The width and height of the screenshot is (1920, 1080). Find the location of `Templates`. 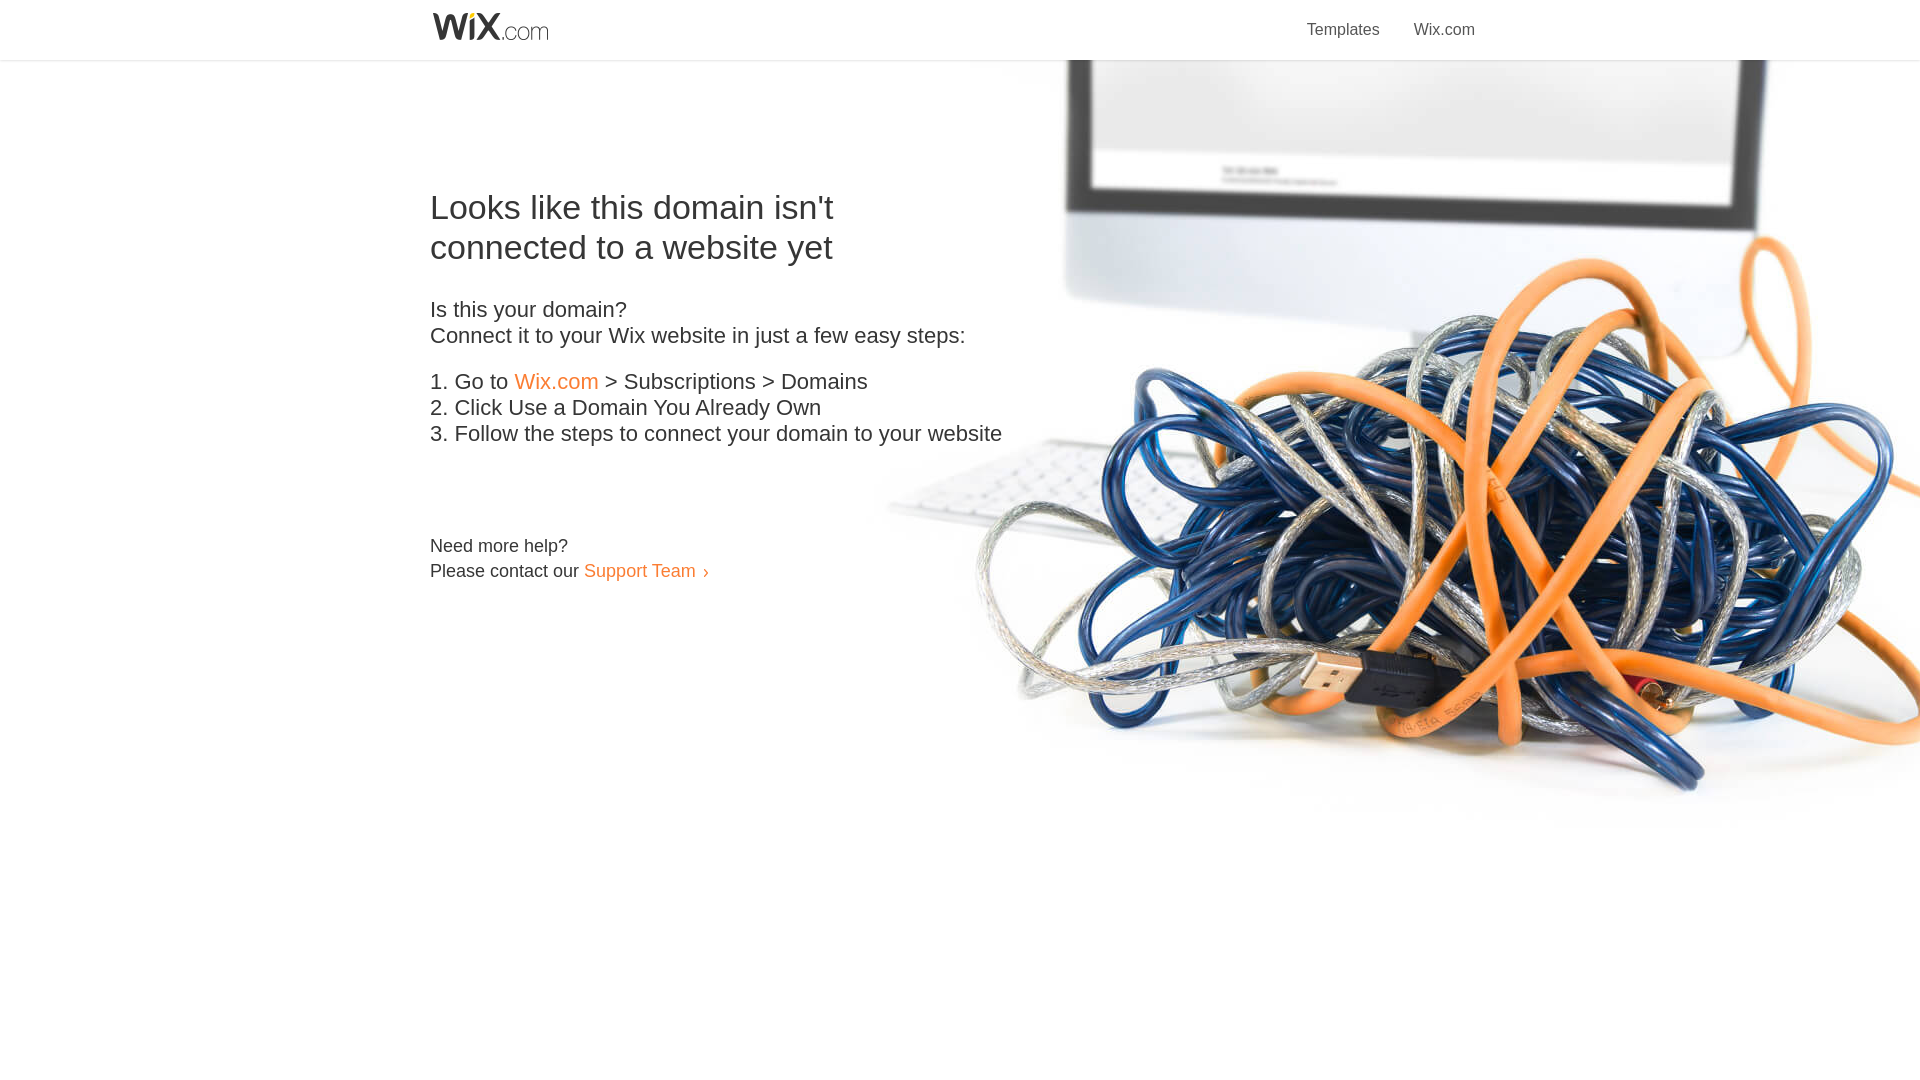

Templates is located at coordinates (1344, 18).